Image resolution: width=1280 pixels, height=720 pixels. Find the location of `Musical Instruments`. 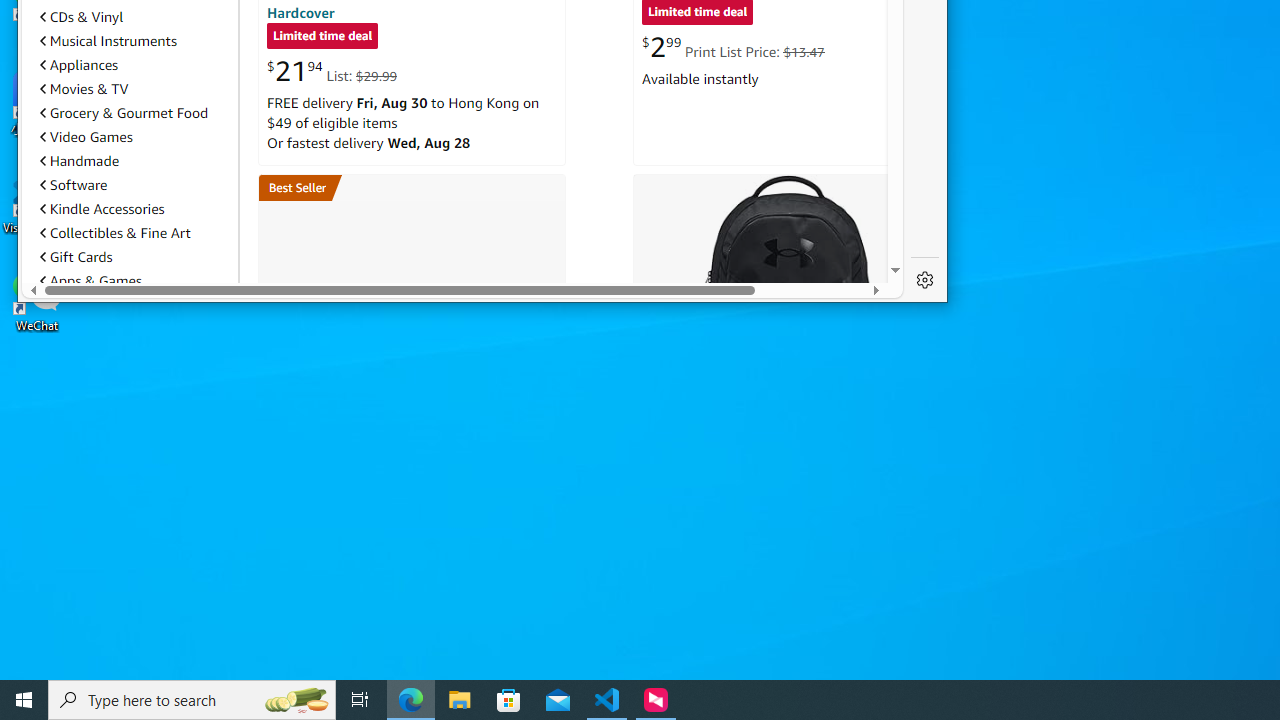

Musical Instruments is located at coordinates (108, 40).